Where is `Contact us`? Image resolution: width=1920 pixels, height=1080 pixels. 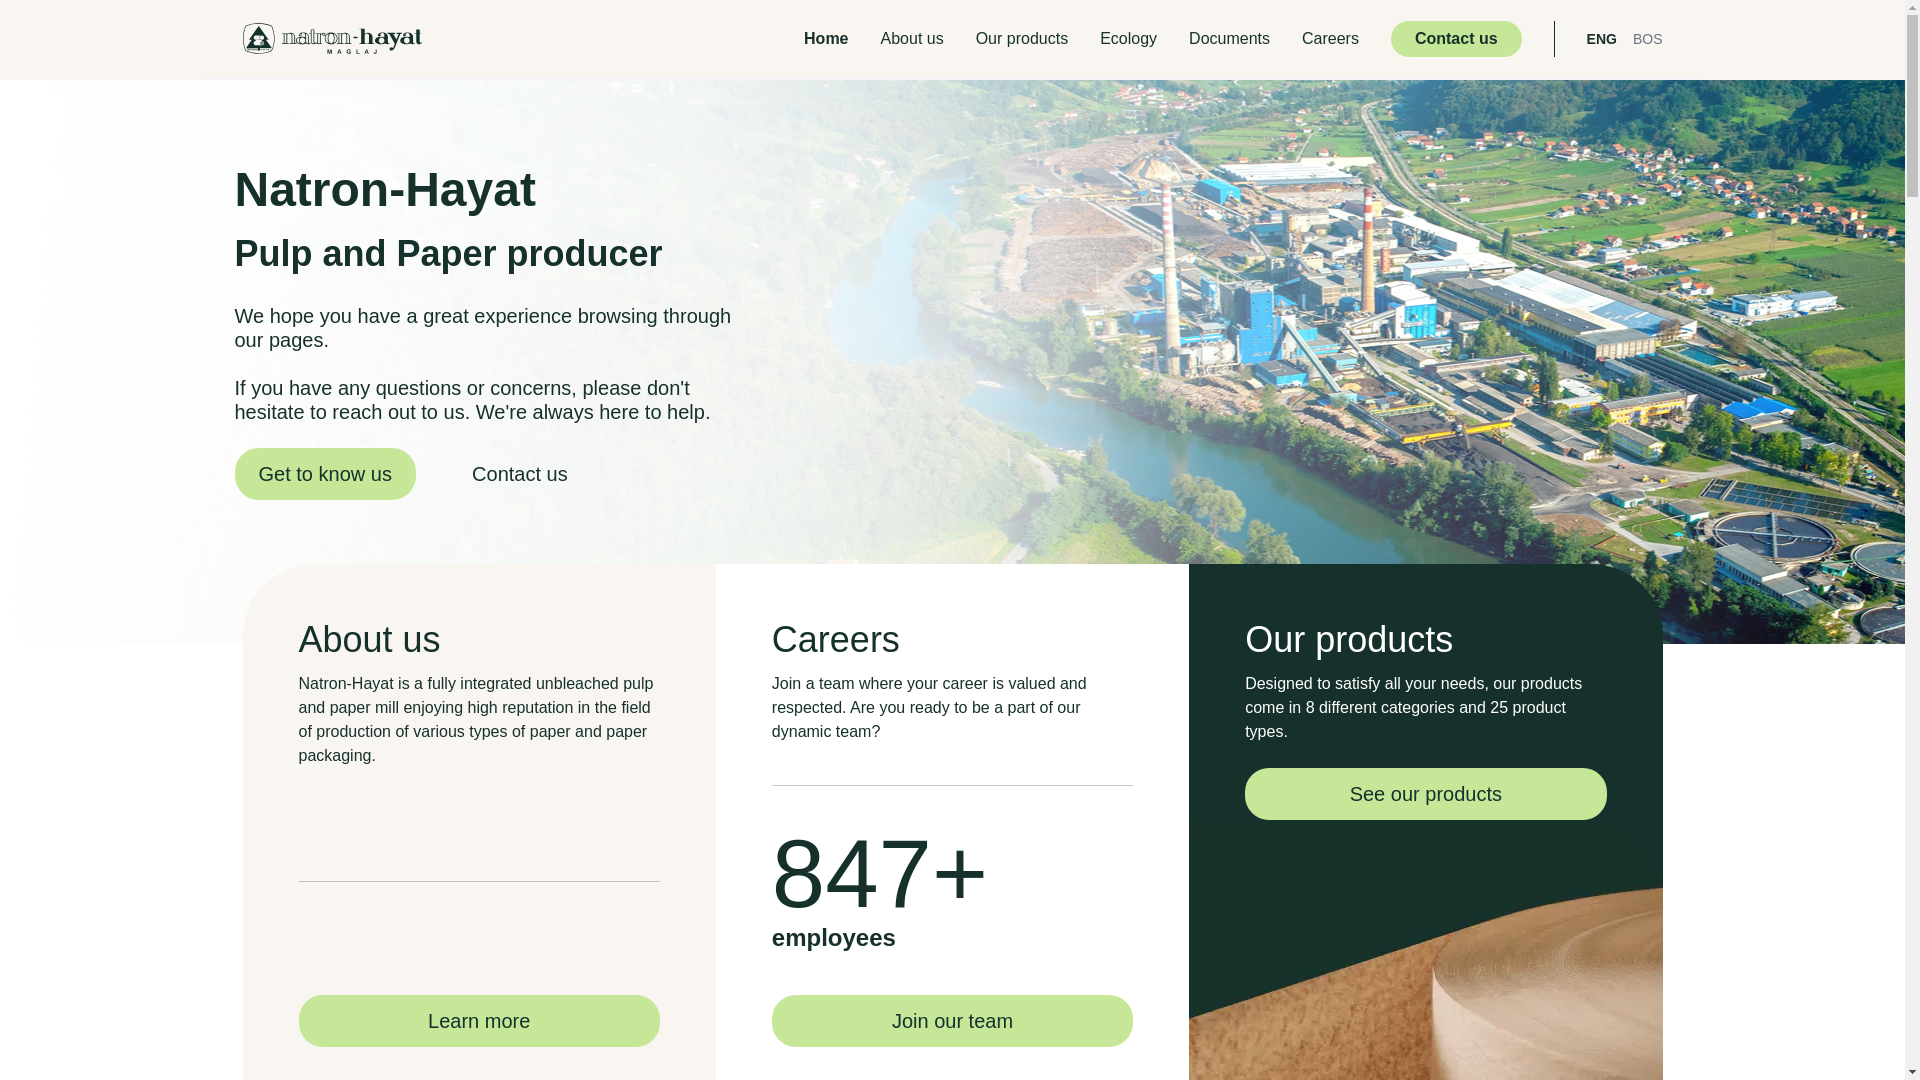
Contact us is located at coordinates (1456, 39).